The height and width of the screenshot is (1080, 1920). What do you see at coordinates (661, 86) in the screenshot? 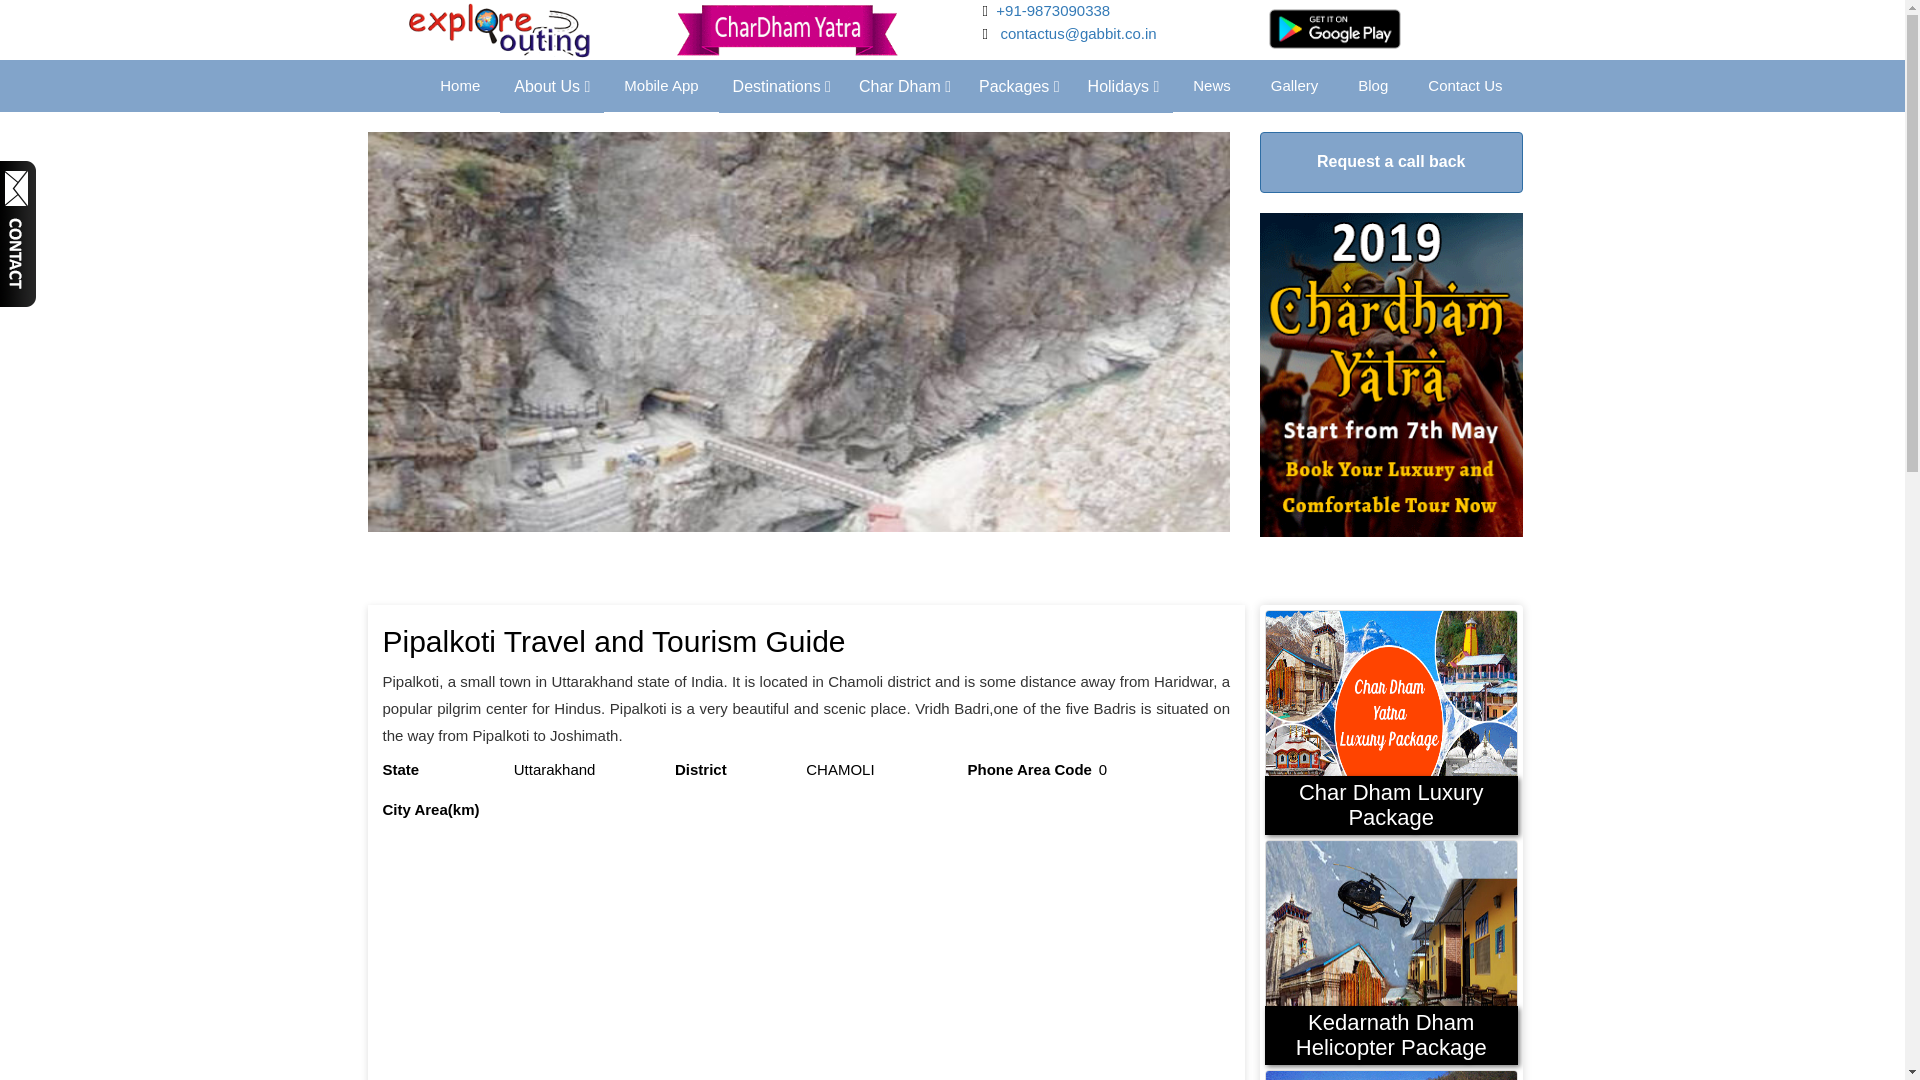
I see `Mobile App` at bounding box center [661, 86].